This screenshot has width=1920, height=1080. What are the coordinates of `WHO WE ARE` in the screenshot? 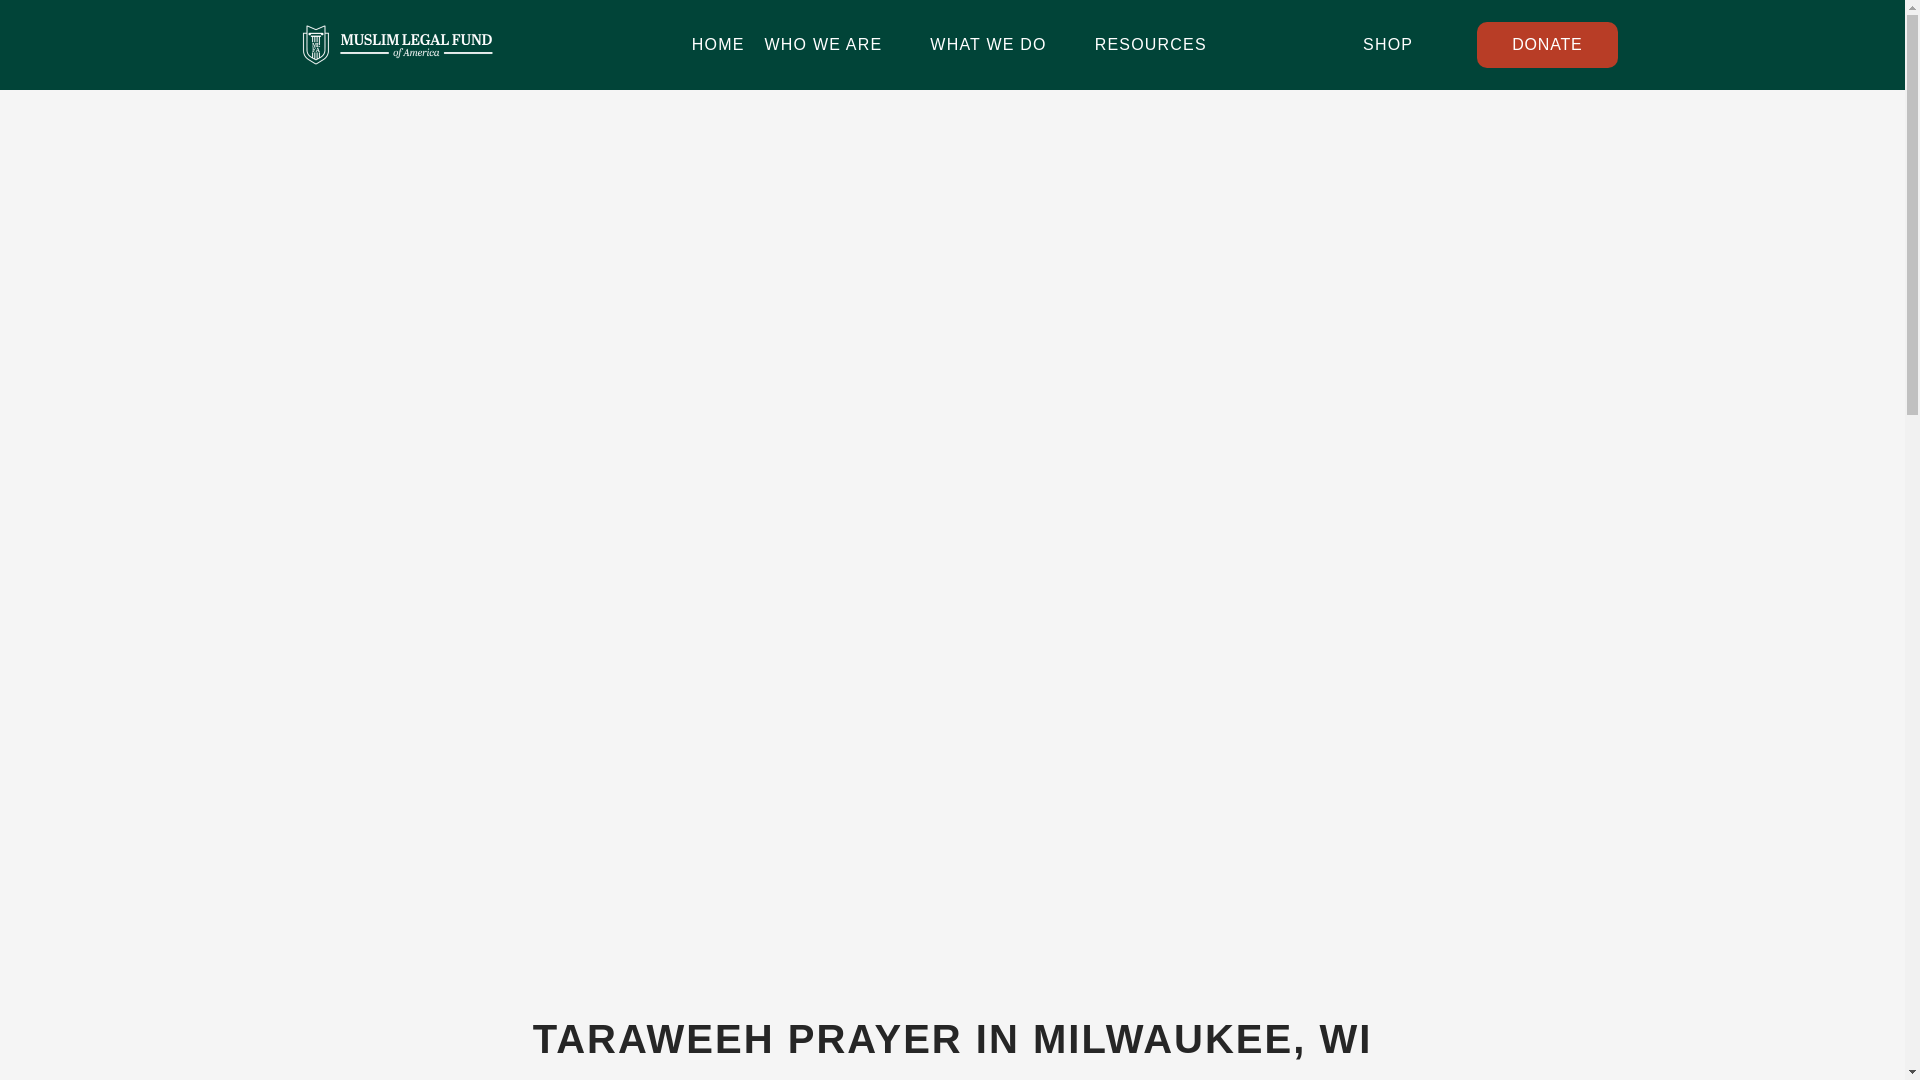 It's located at (837, 44).